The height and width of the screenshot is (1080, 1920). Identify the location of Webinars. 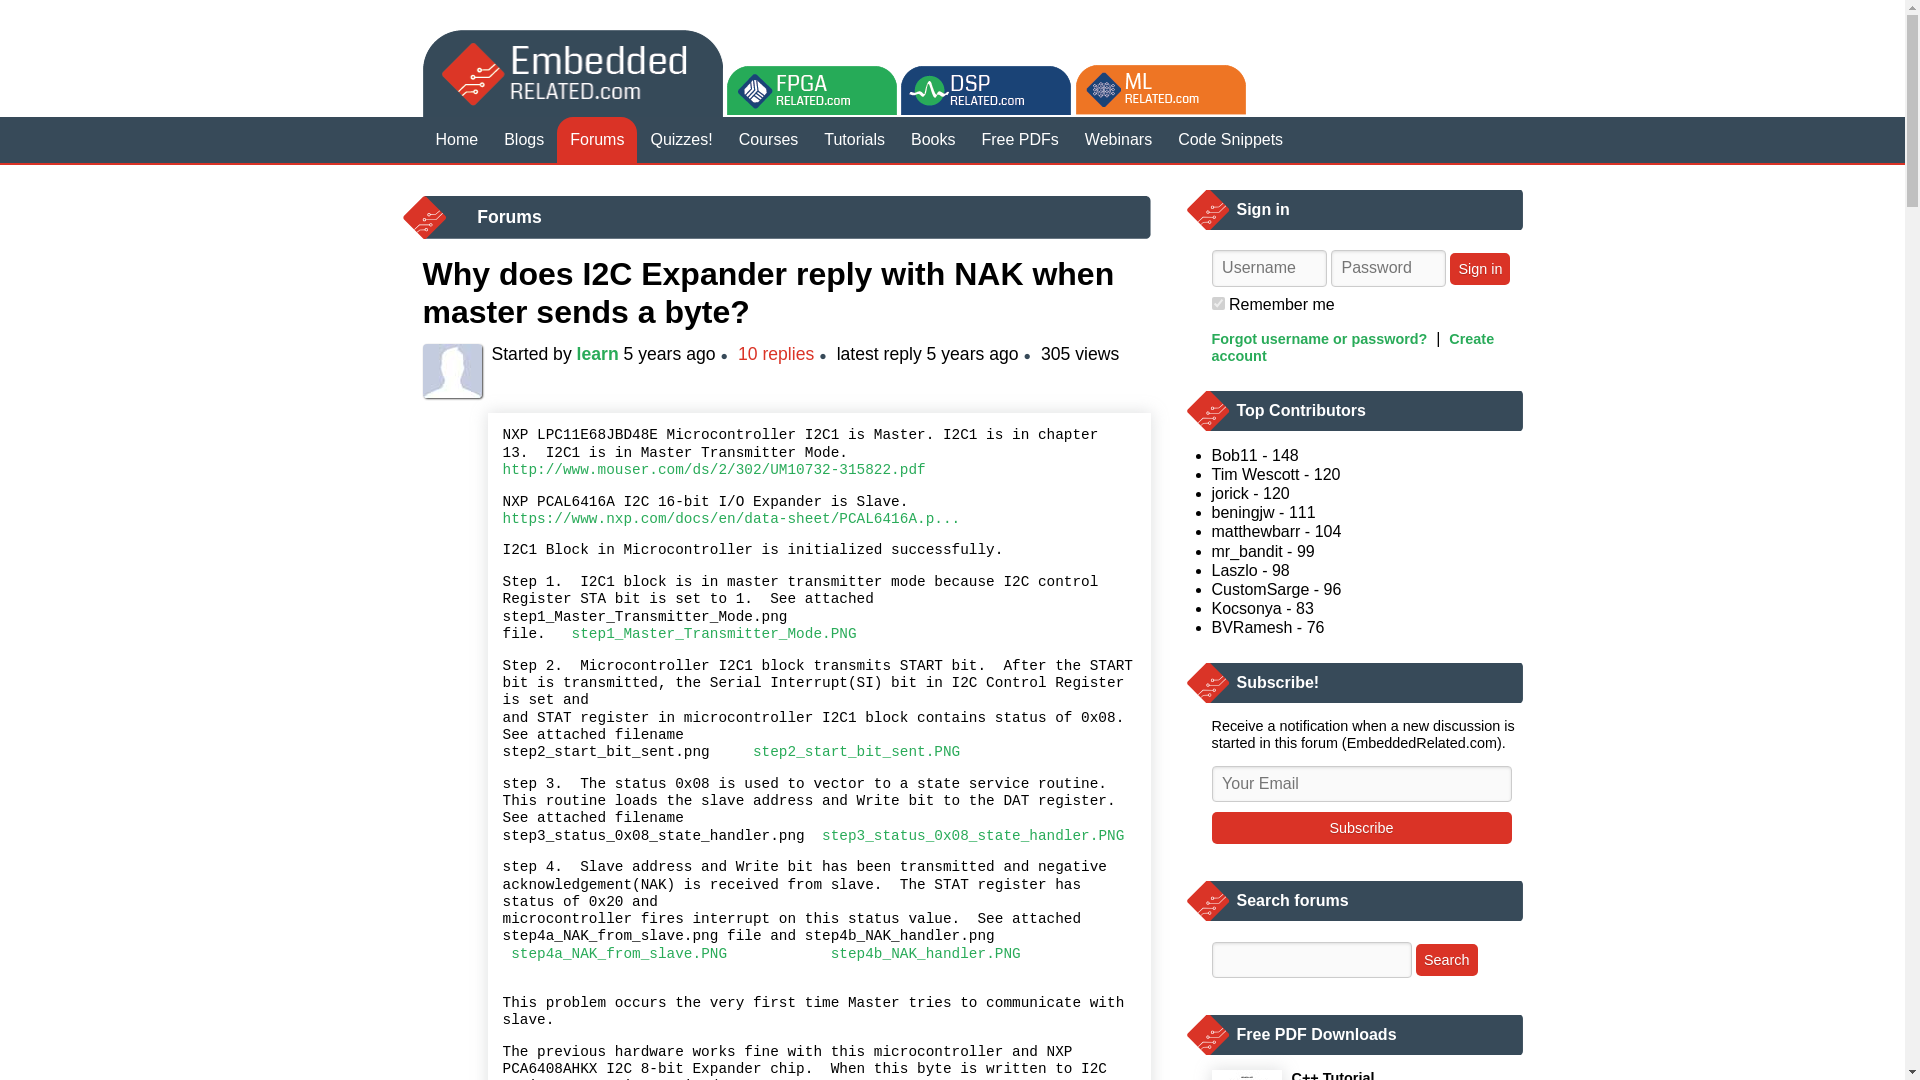
(1118, 140).